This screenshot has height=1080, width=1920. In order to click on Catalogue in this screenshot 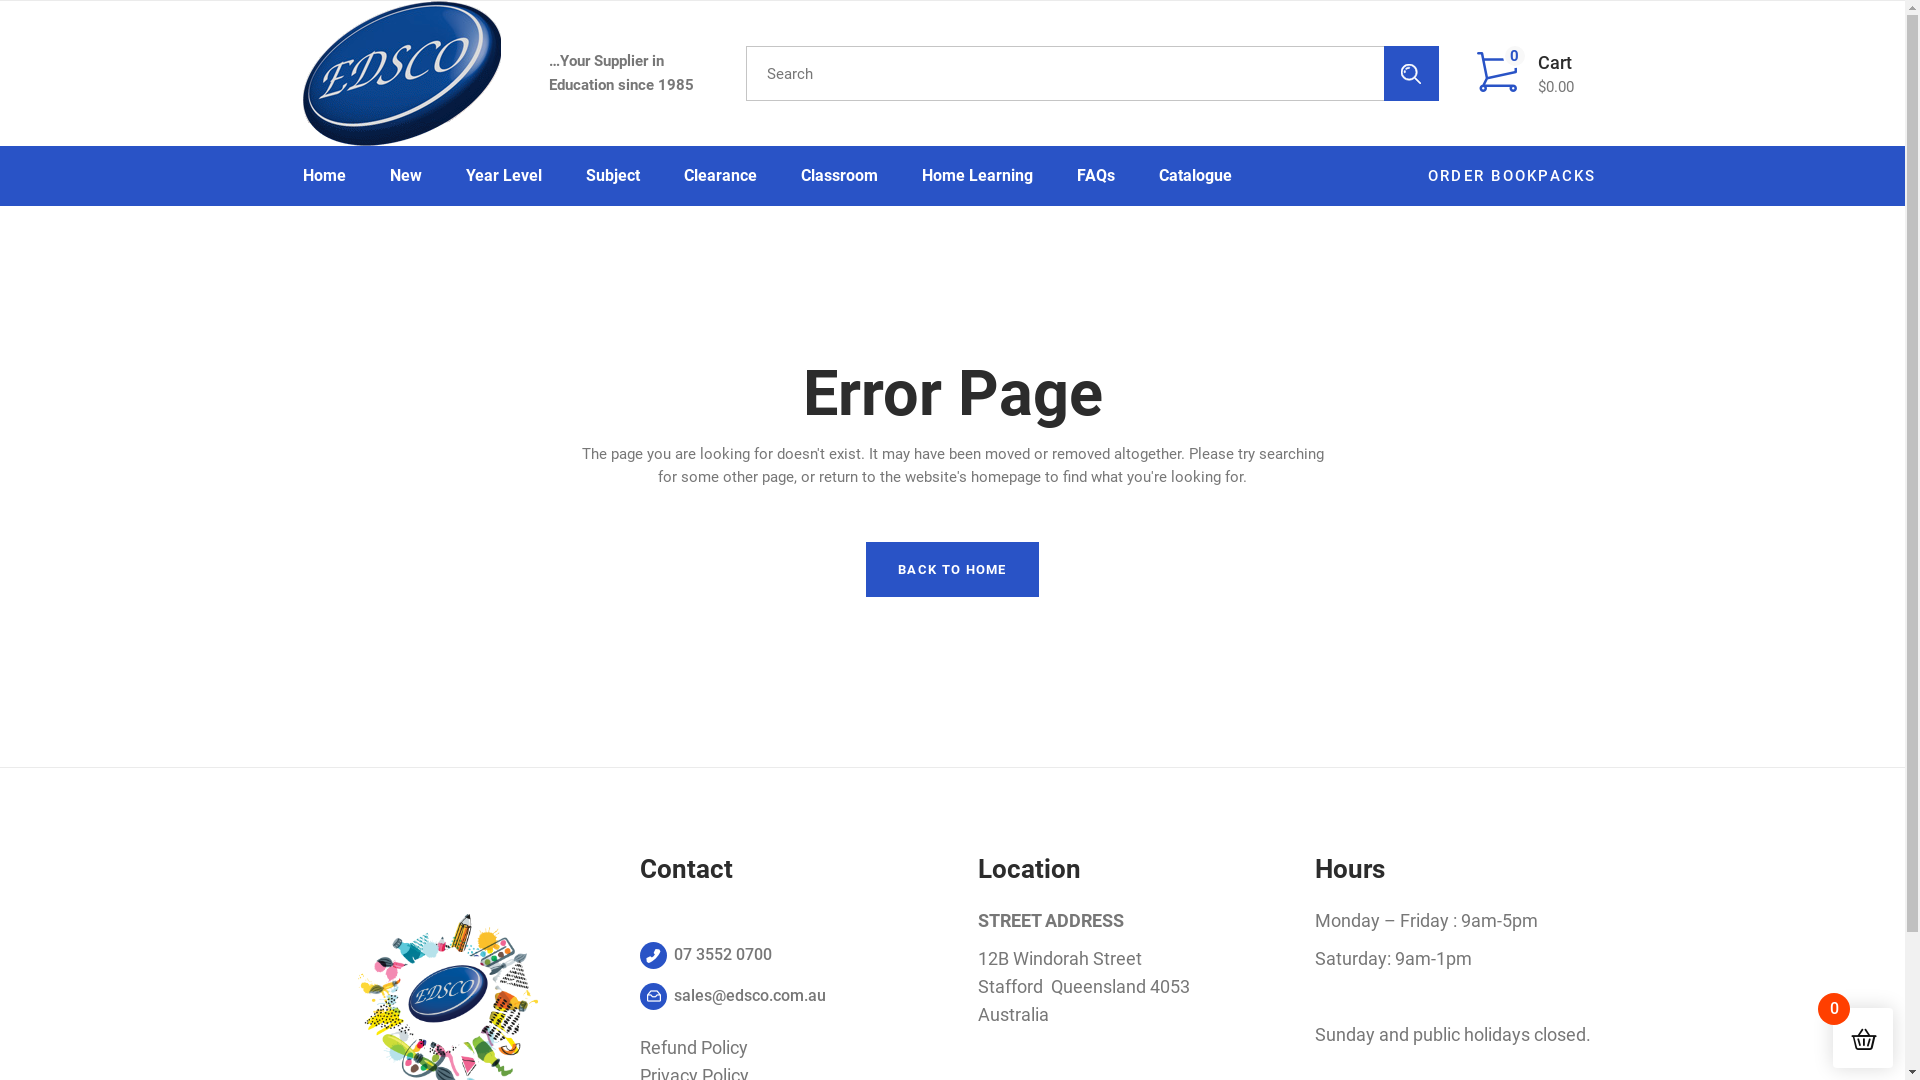, I will do `click(1194, 176)`.